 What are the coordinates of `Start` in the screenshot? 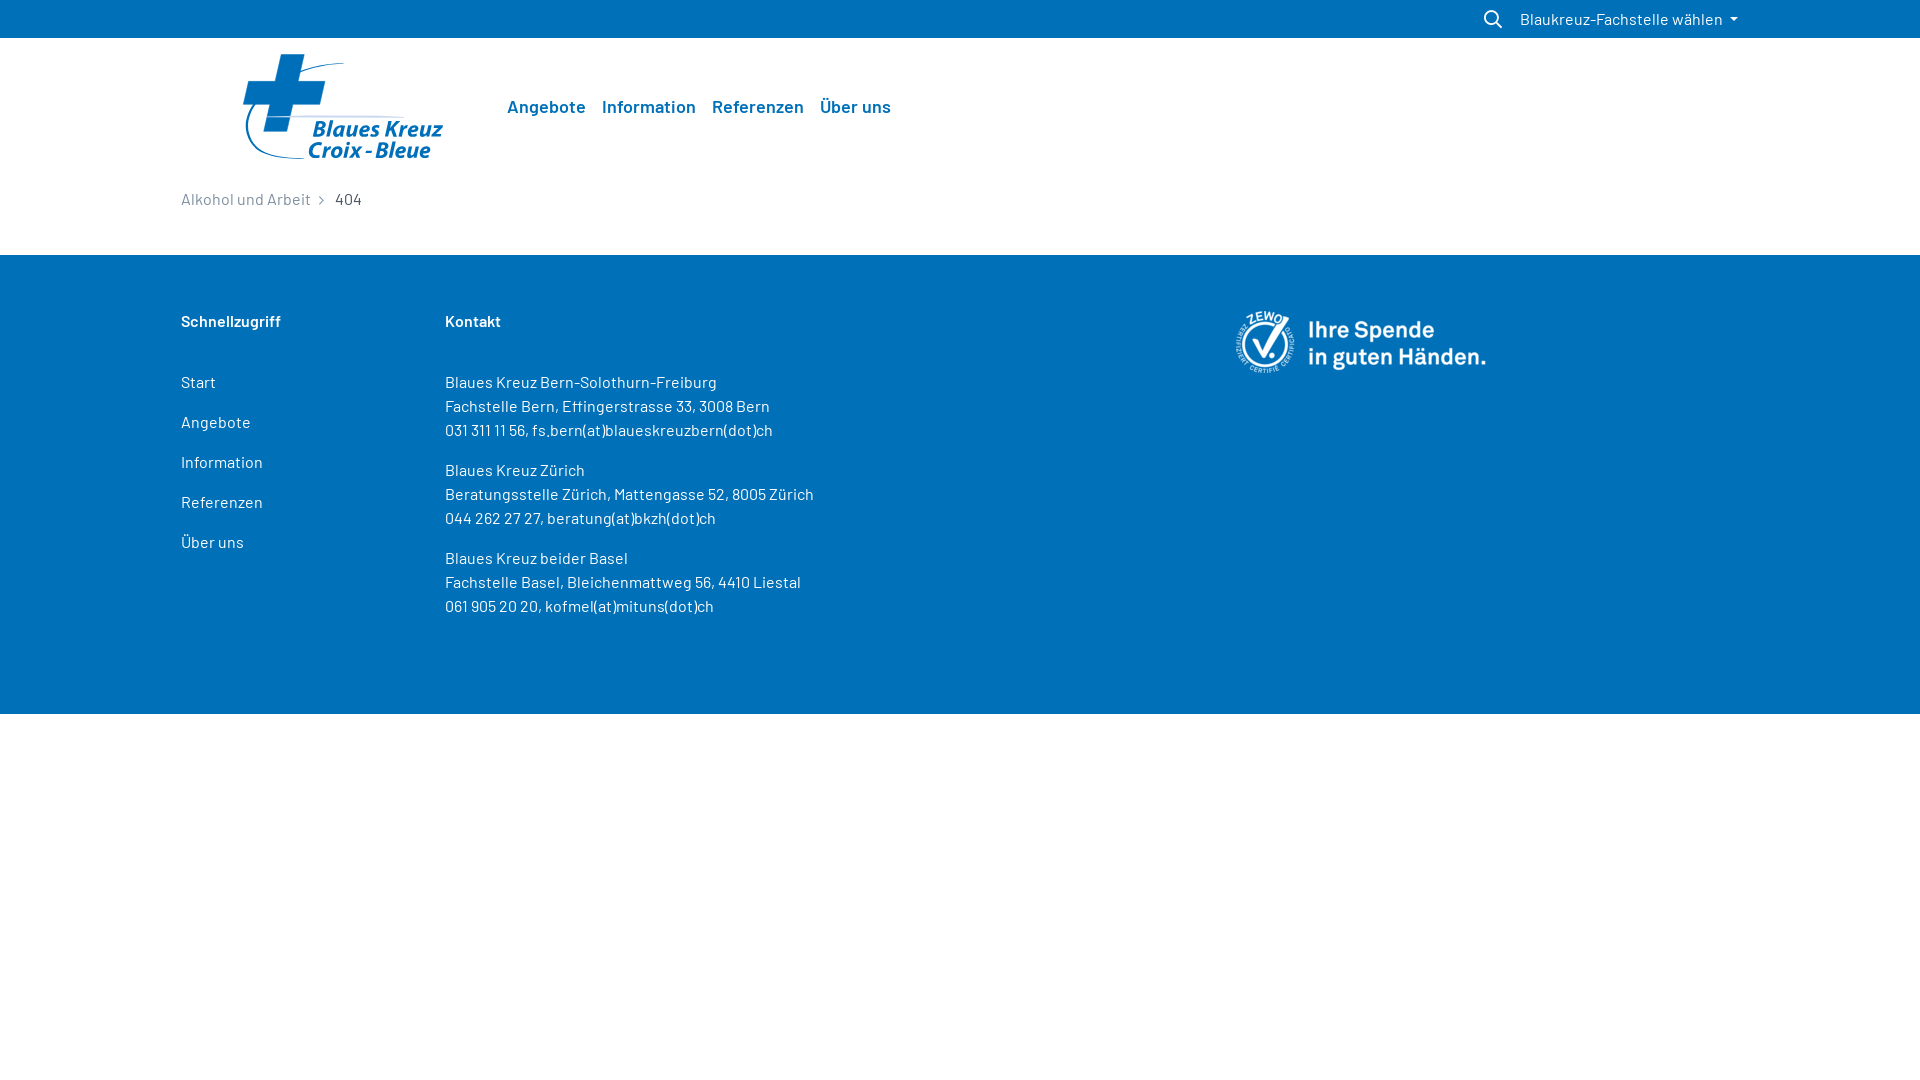 It's located at (198, 382).